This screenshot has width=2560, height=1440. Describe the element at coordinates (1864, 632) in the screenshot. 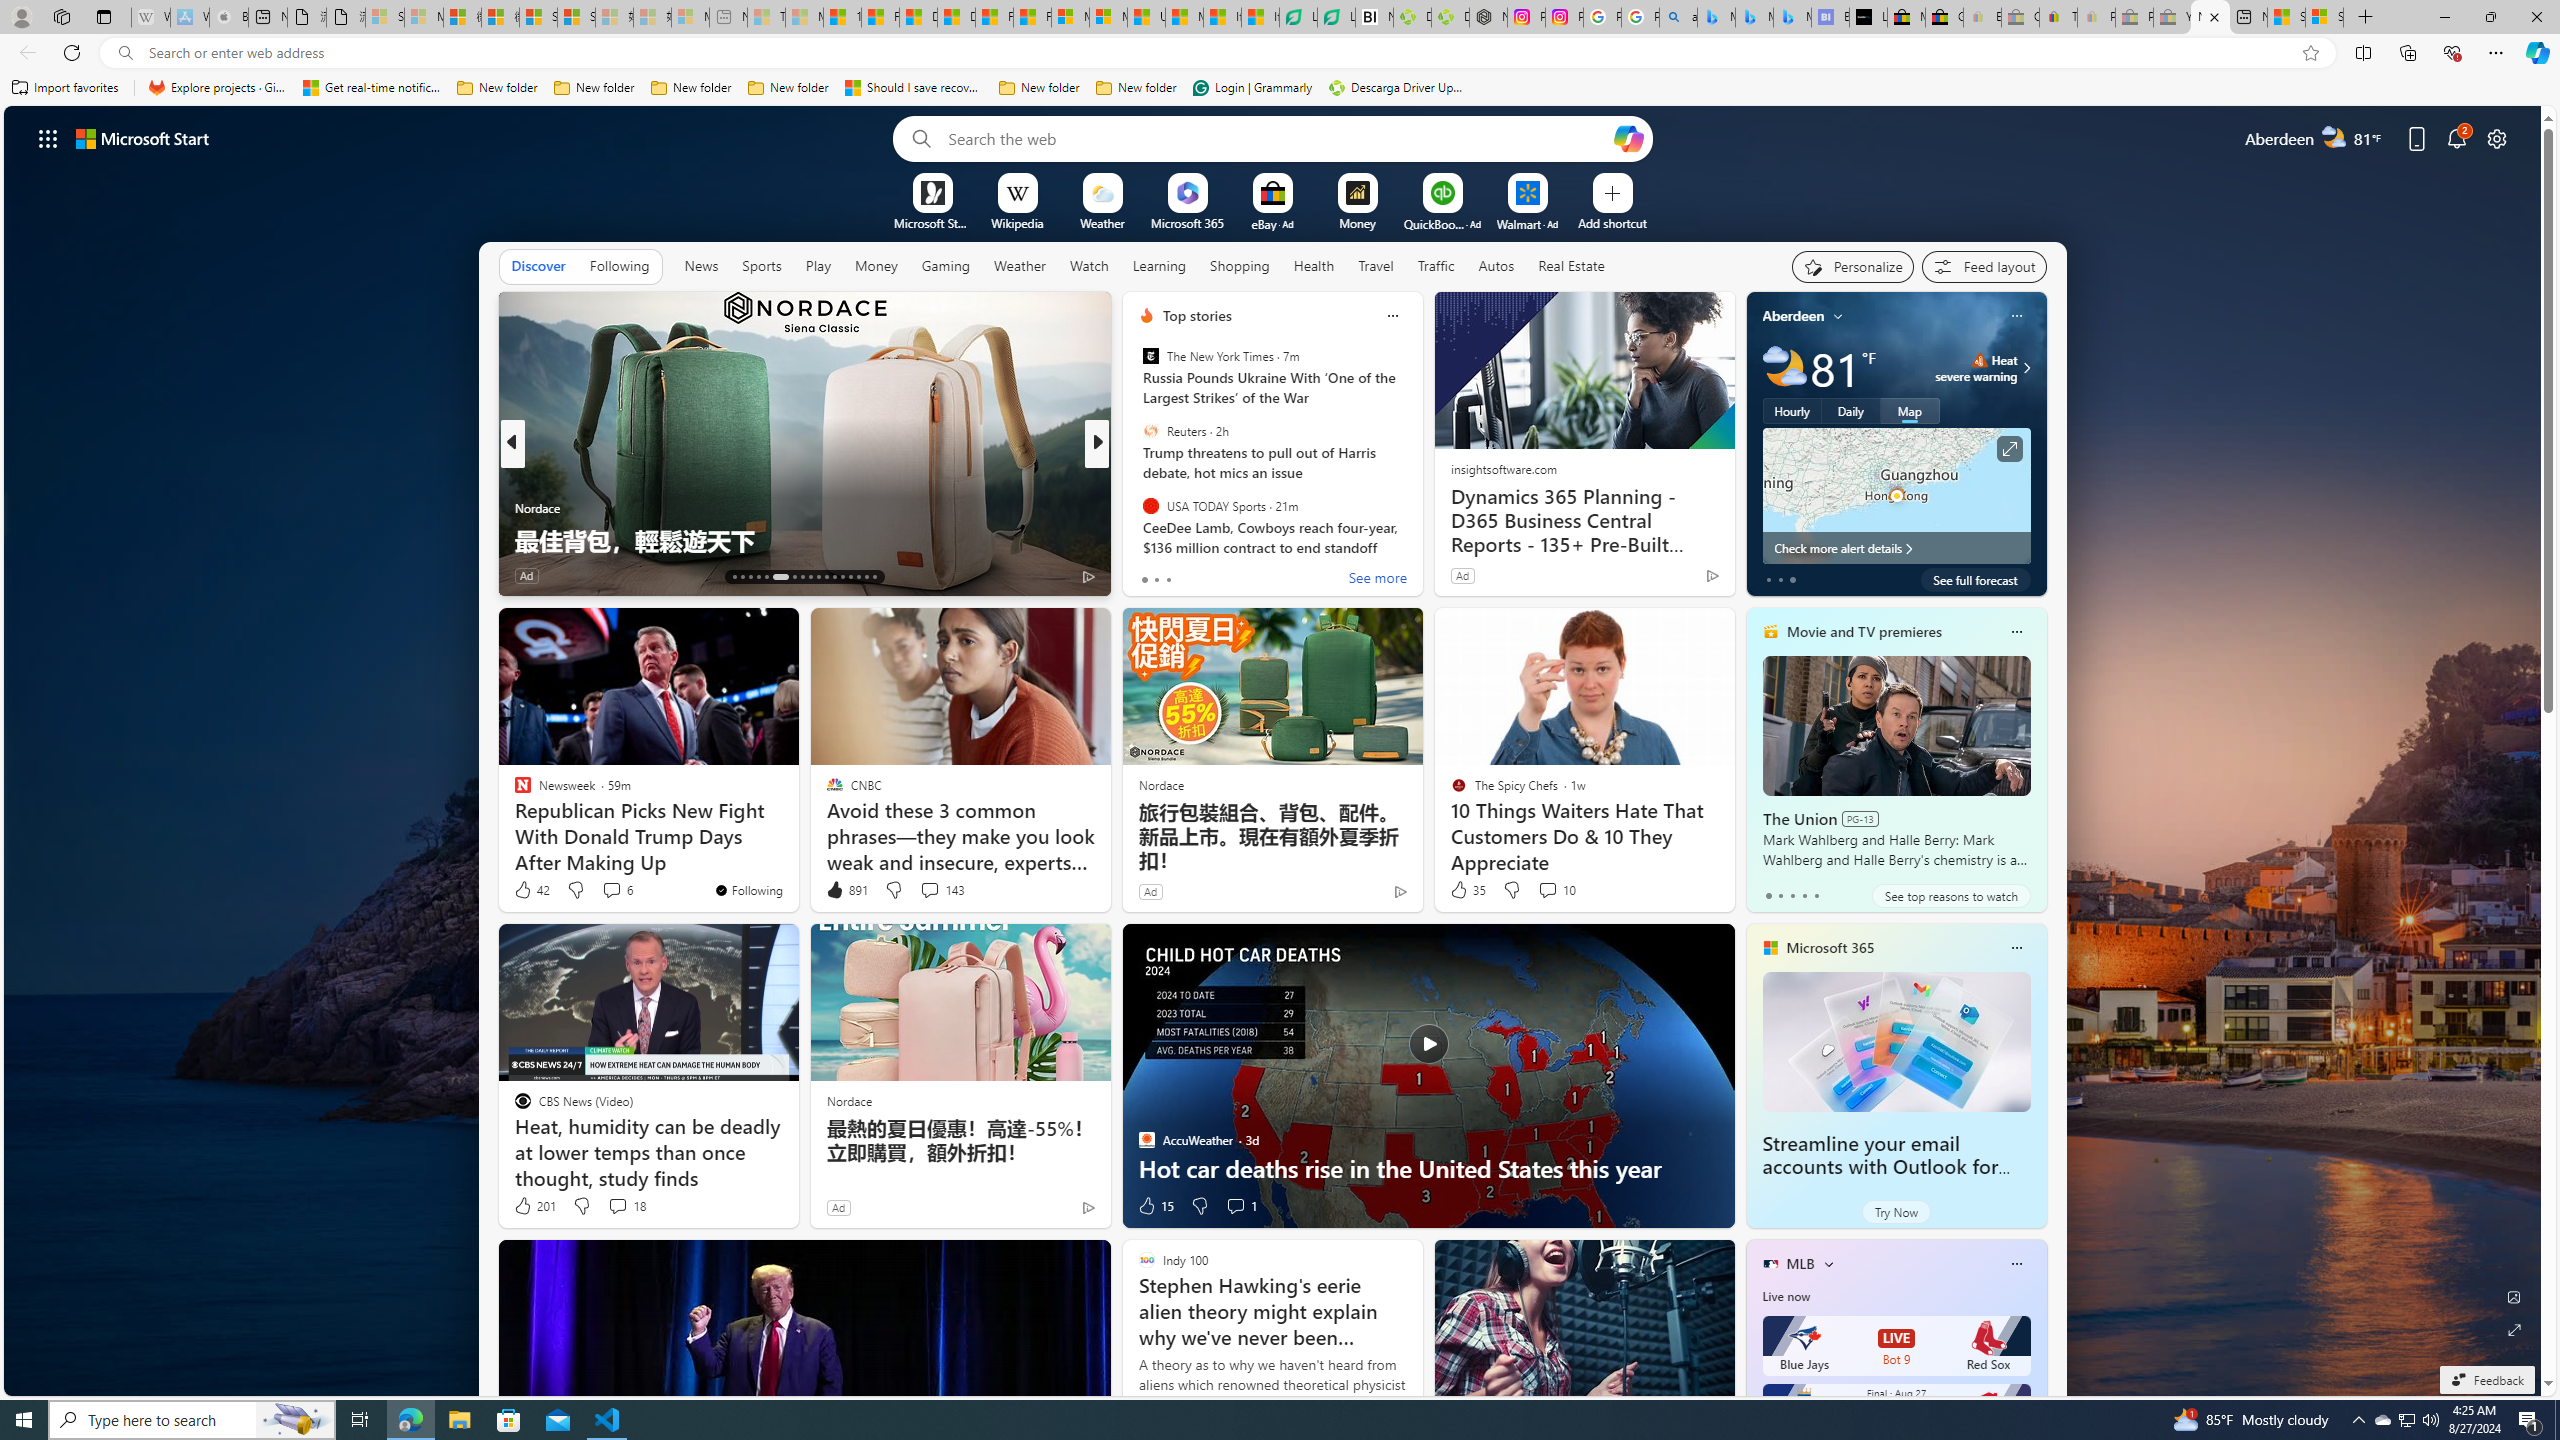

I see `Movie and TV premieres` at that location.